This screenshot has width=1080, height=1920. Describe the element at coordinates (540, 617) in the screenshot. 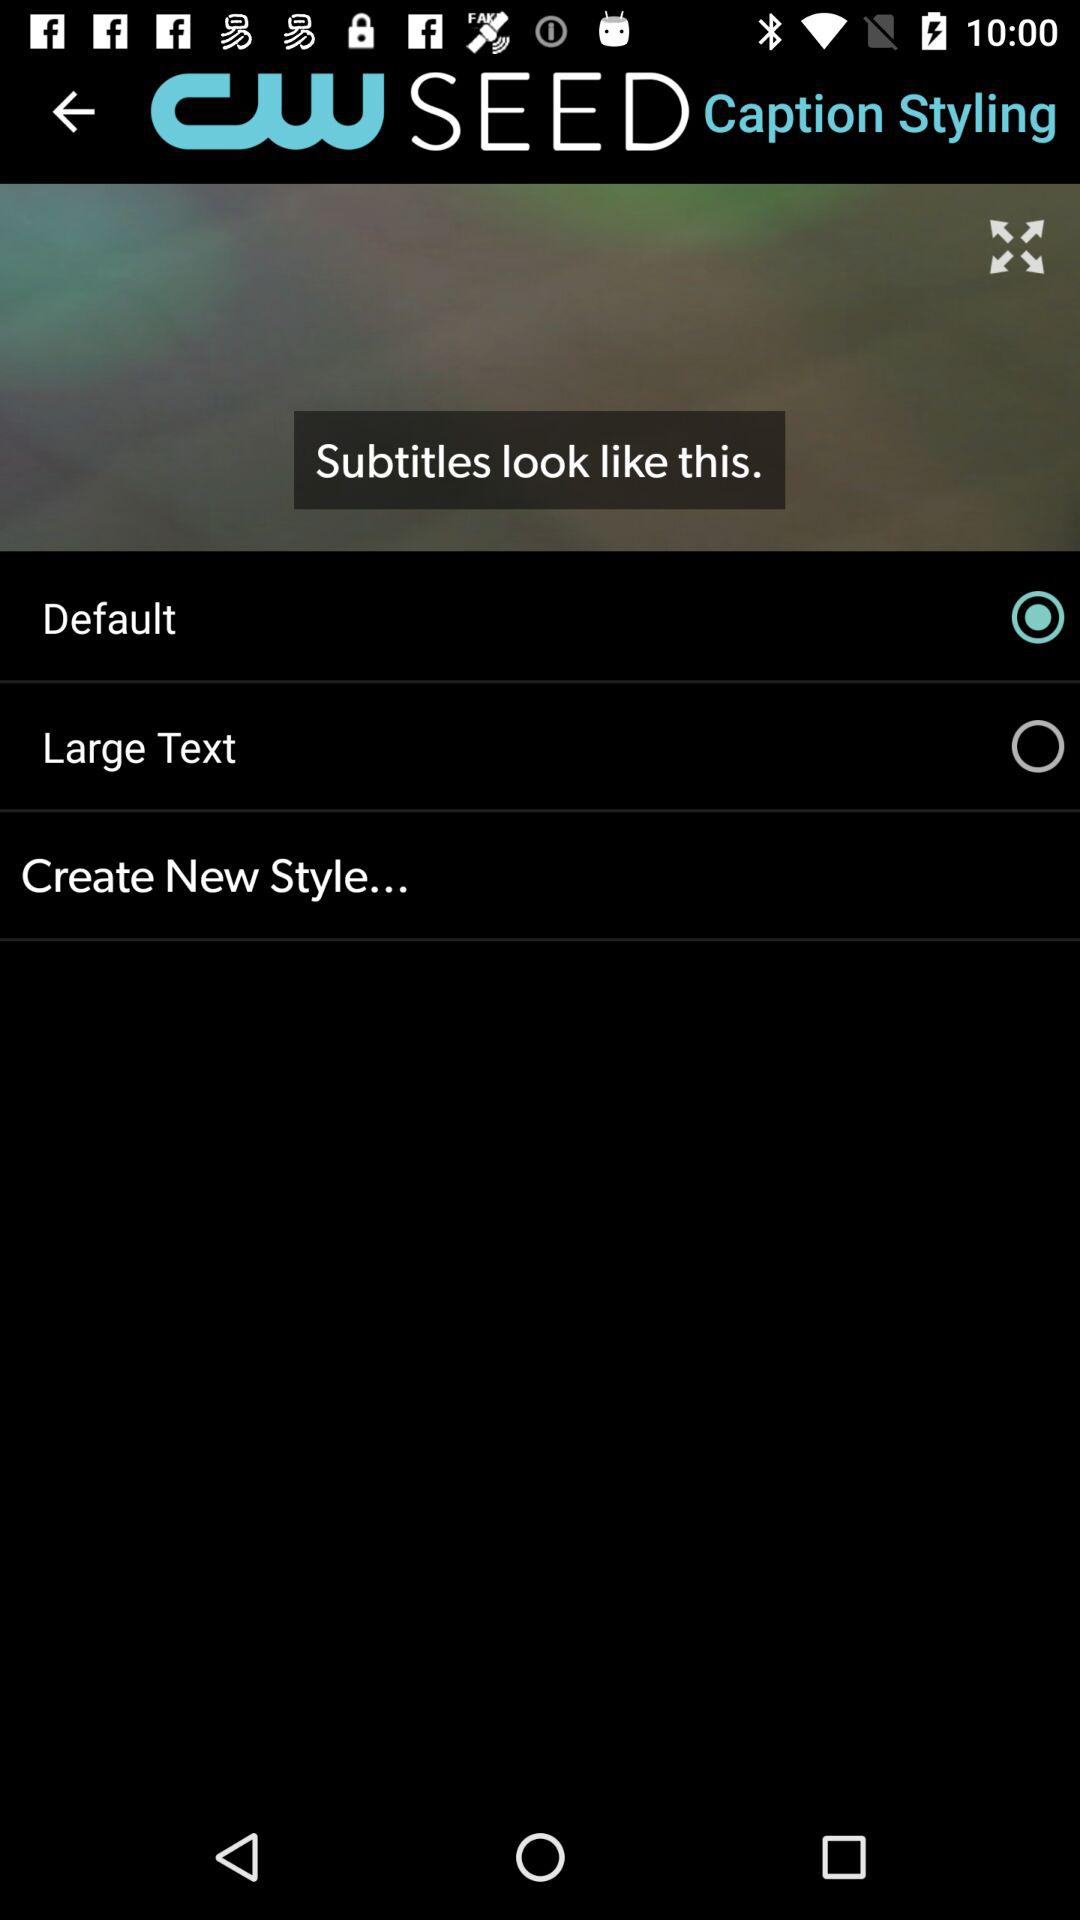

I see `press the icon above the large text icon` at that location.